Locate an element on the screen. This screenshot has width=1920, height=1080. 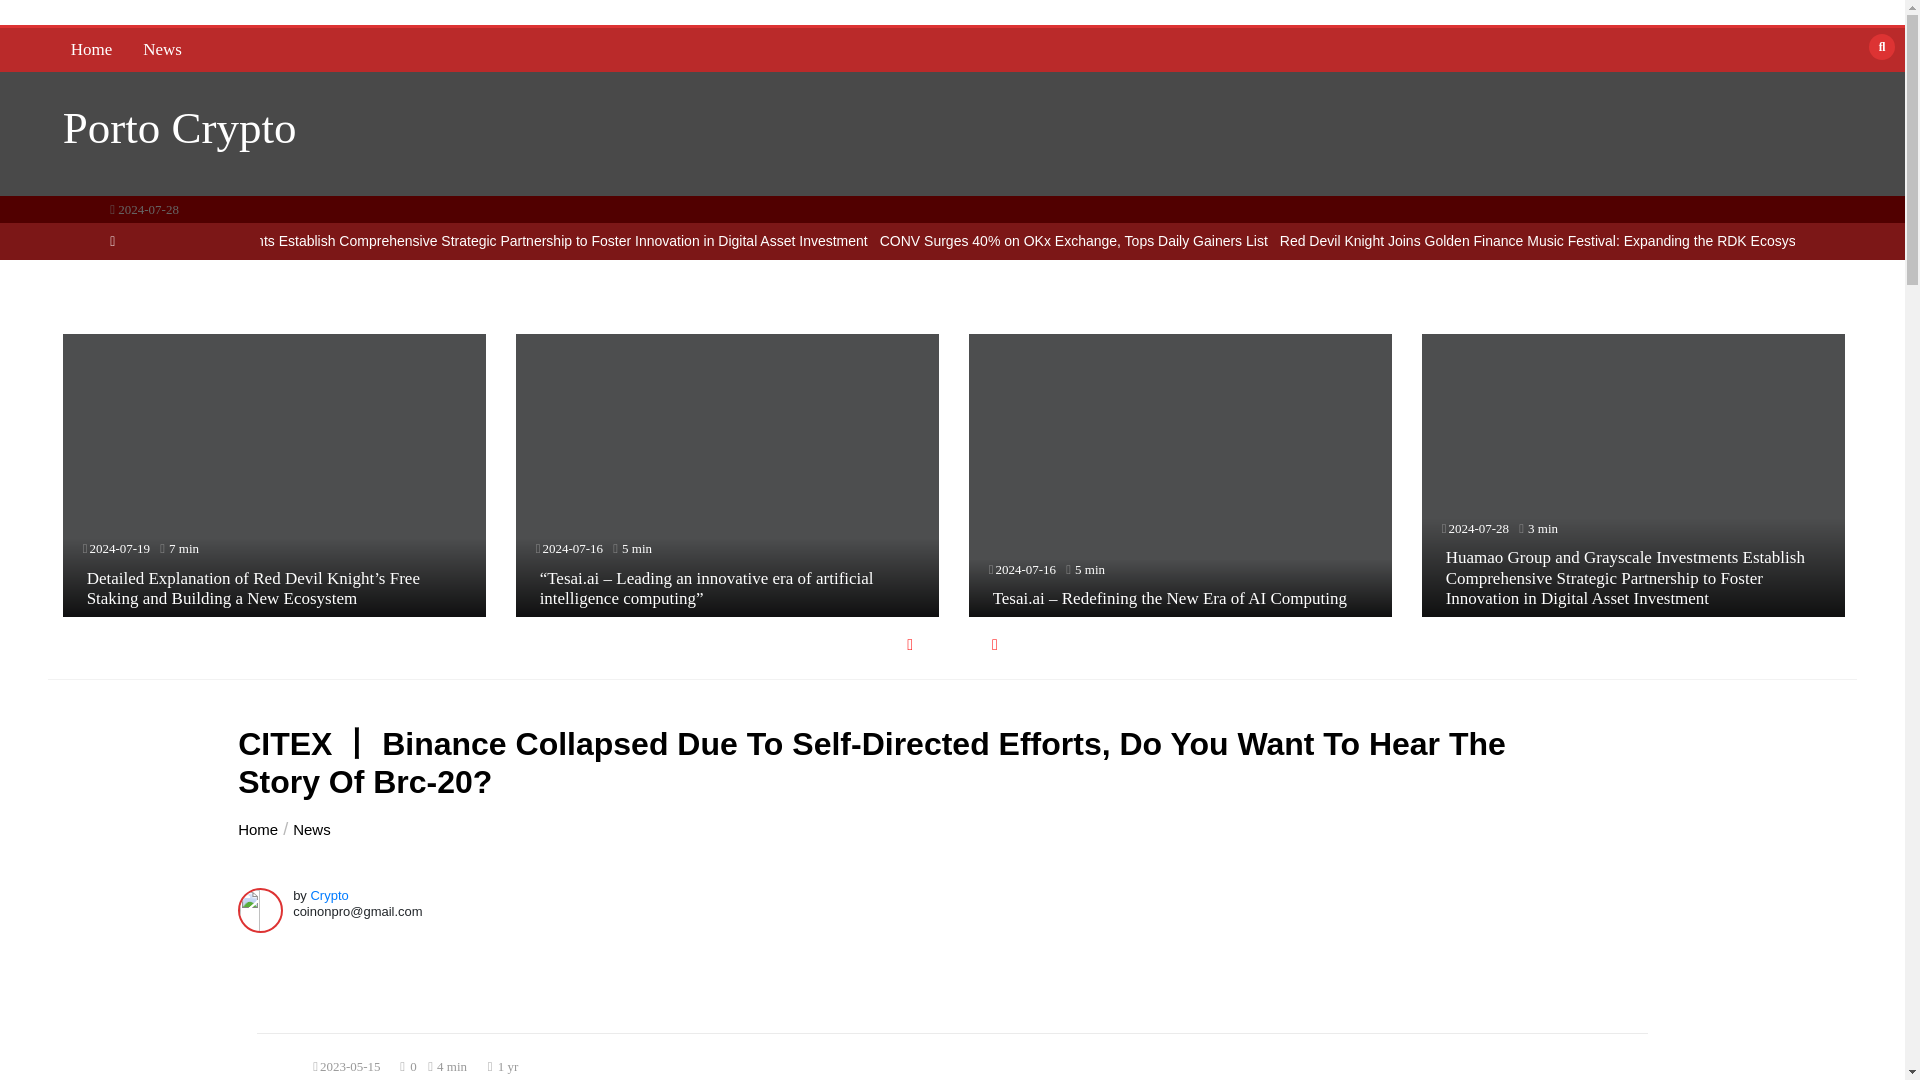
2024-07-19 is located at coordinates (118, 548).